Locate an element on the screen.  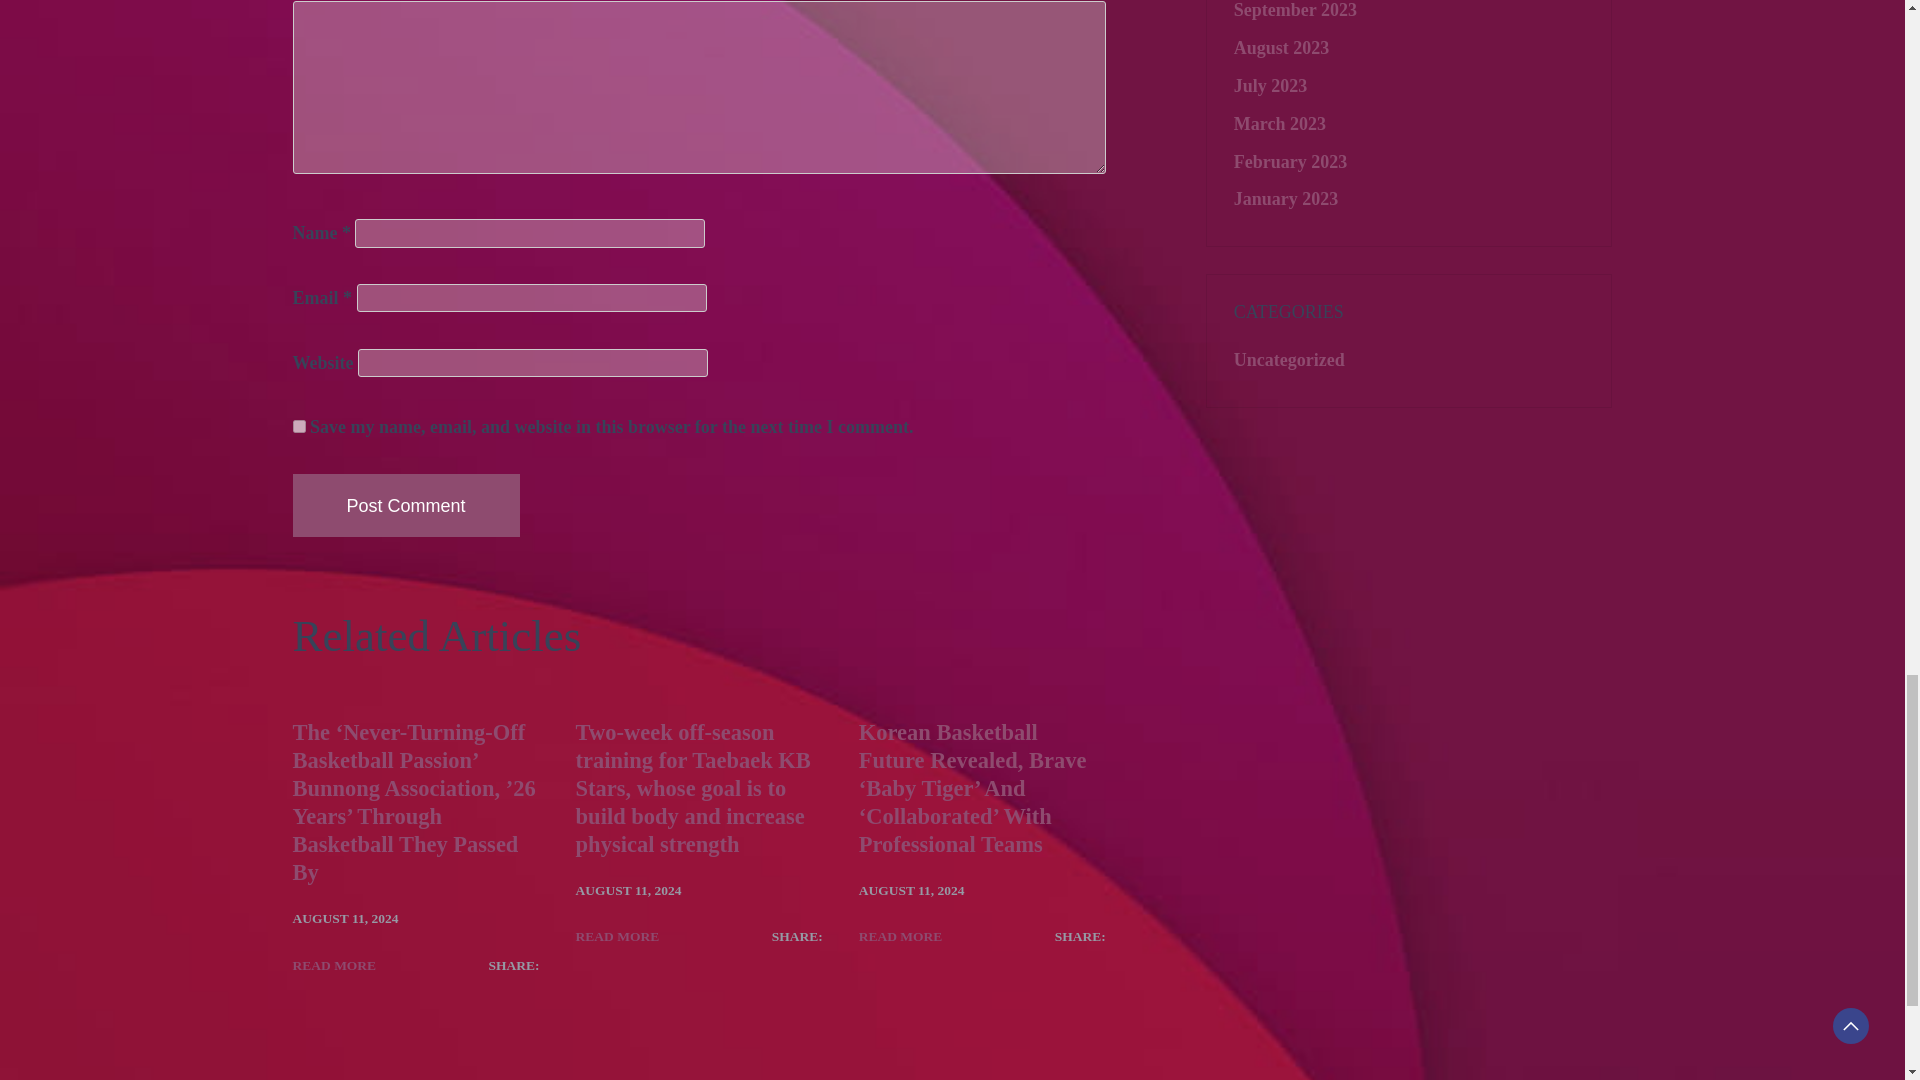
READ MORE is located at coordinates (334, 965).